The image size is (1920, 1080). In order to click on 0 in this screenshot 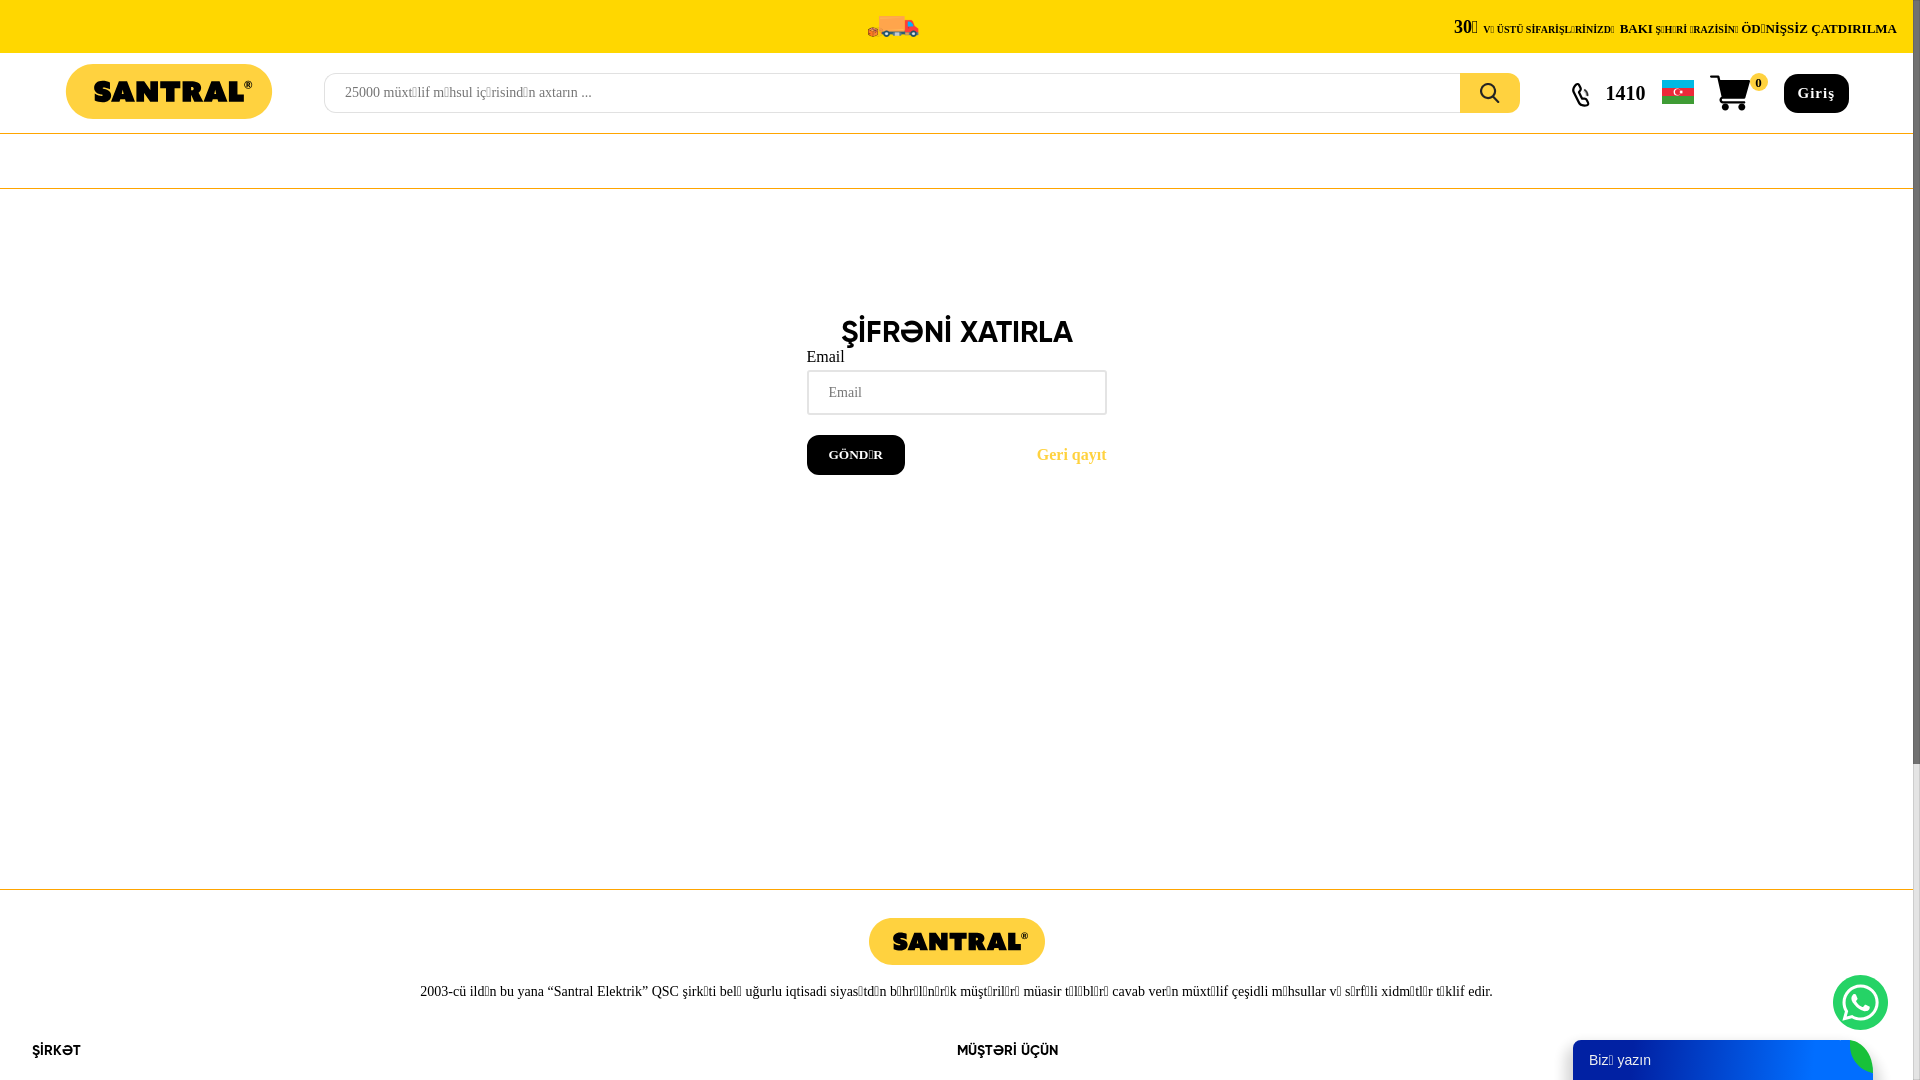, I will do `click(1739, 93)`.